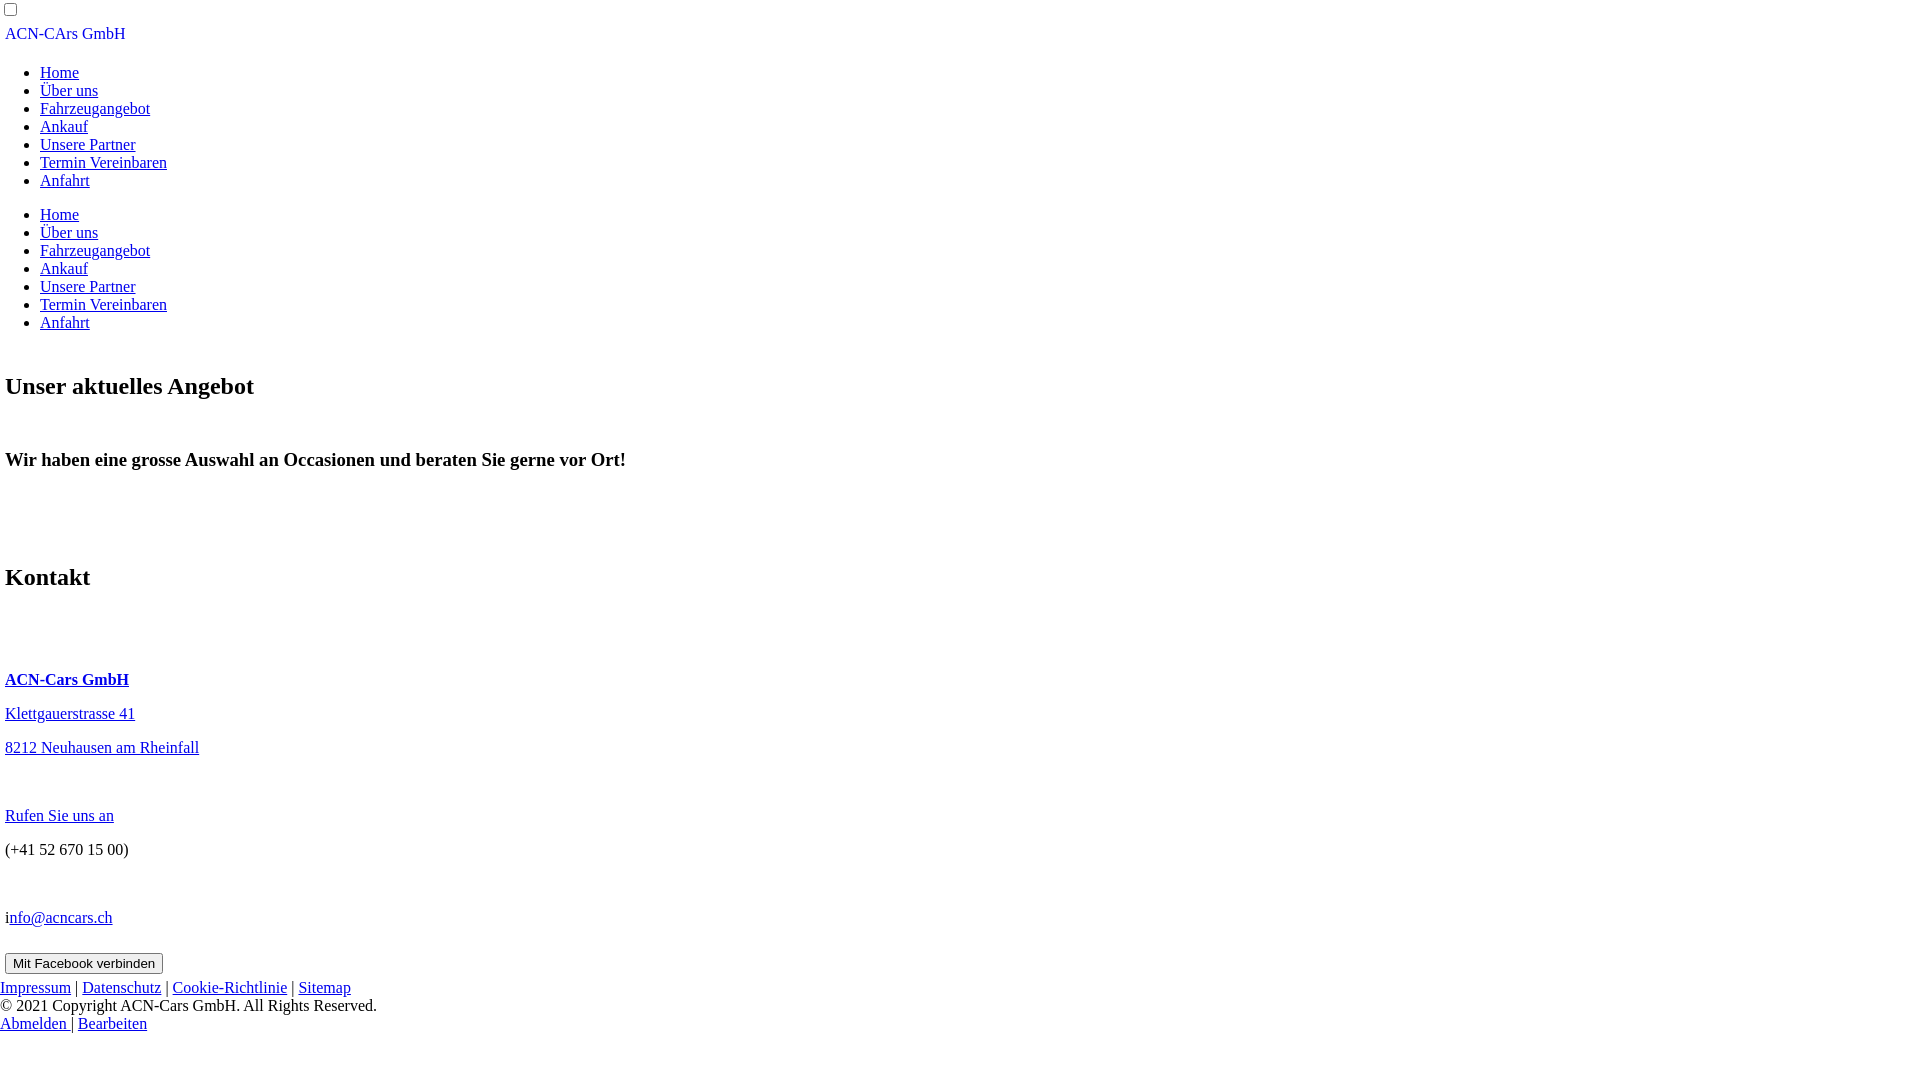 This screenshot has width=1920, height=1080. Describe the element at coordinates (230, 988) in the screenshot. I see `Cookie-Richtlinie` at that location.